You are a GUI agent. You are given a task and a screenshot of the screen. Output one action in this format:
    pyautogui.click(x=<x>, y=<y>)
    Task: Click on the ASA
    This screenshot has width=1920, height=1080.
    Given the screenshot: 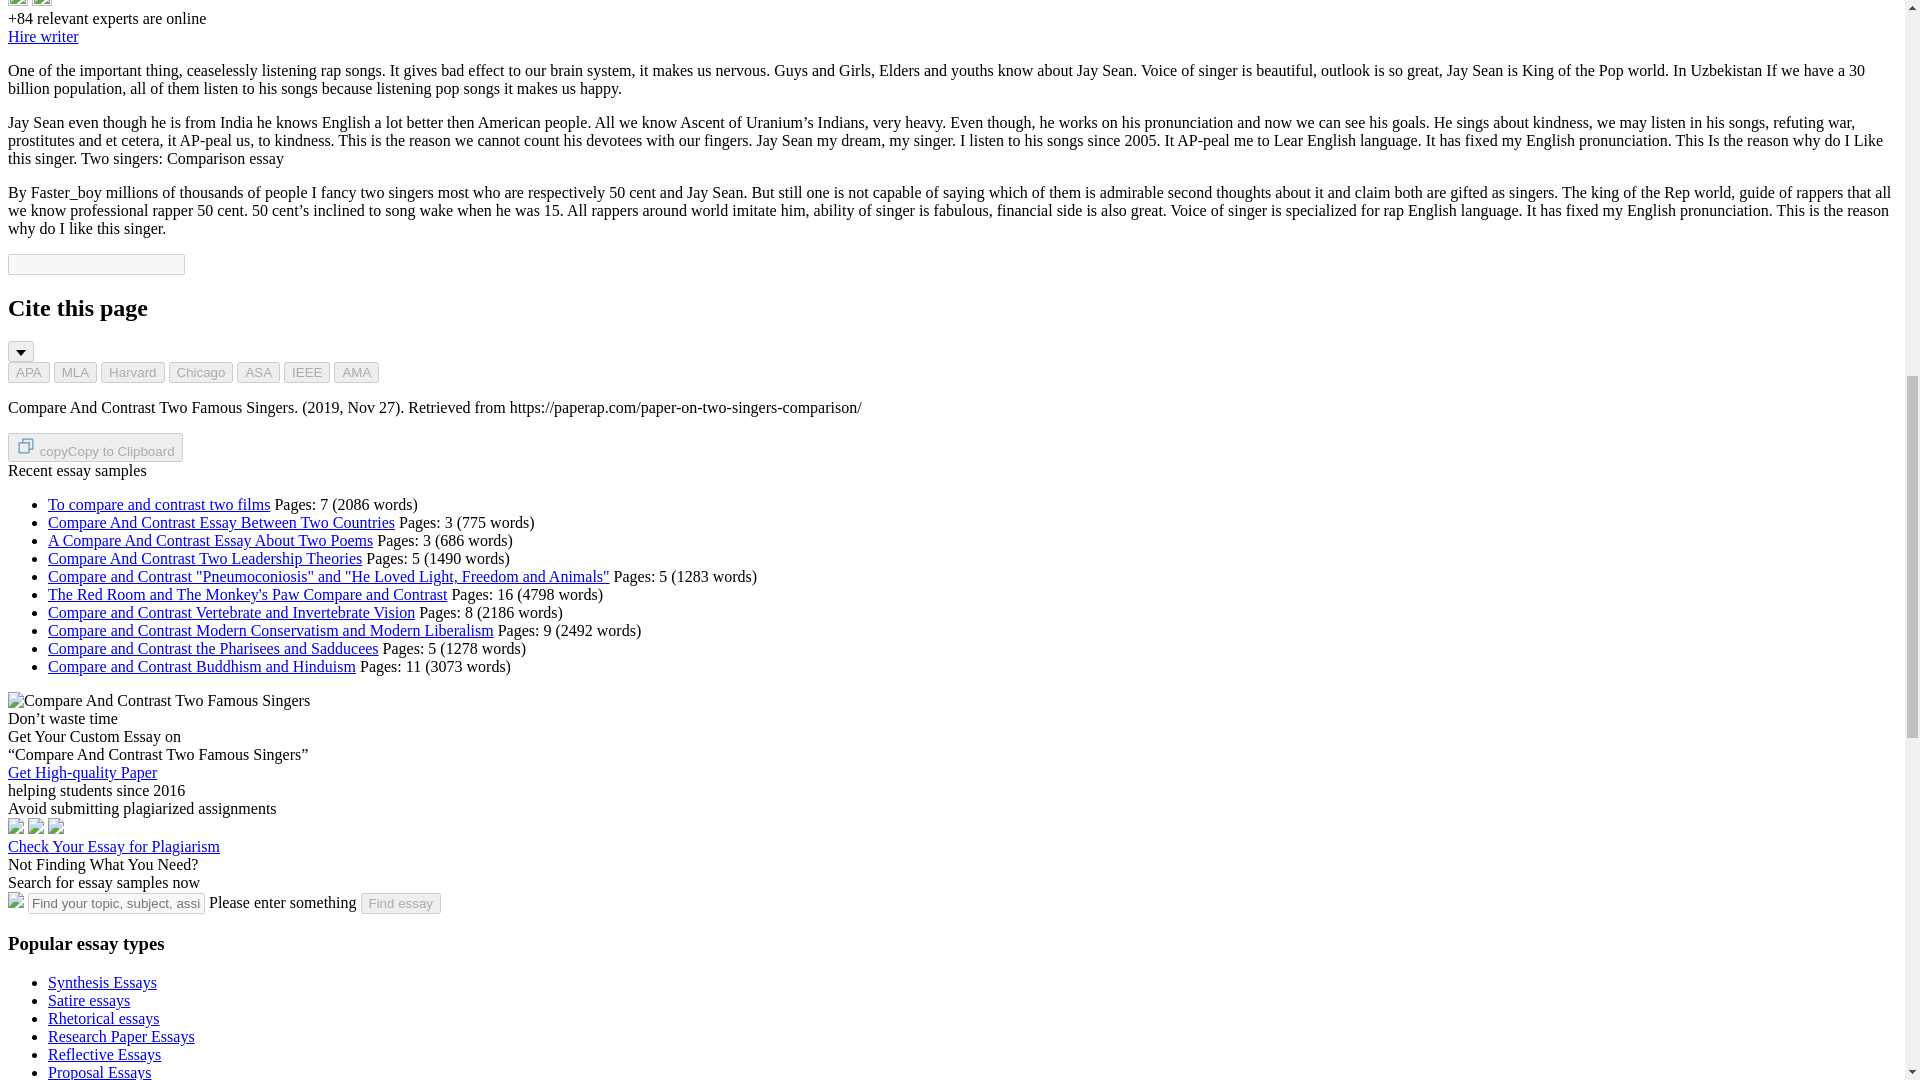 What is the action you would take?
    pyautogui.click(x=258, y=372)
    